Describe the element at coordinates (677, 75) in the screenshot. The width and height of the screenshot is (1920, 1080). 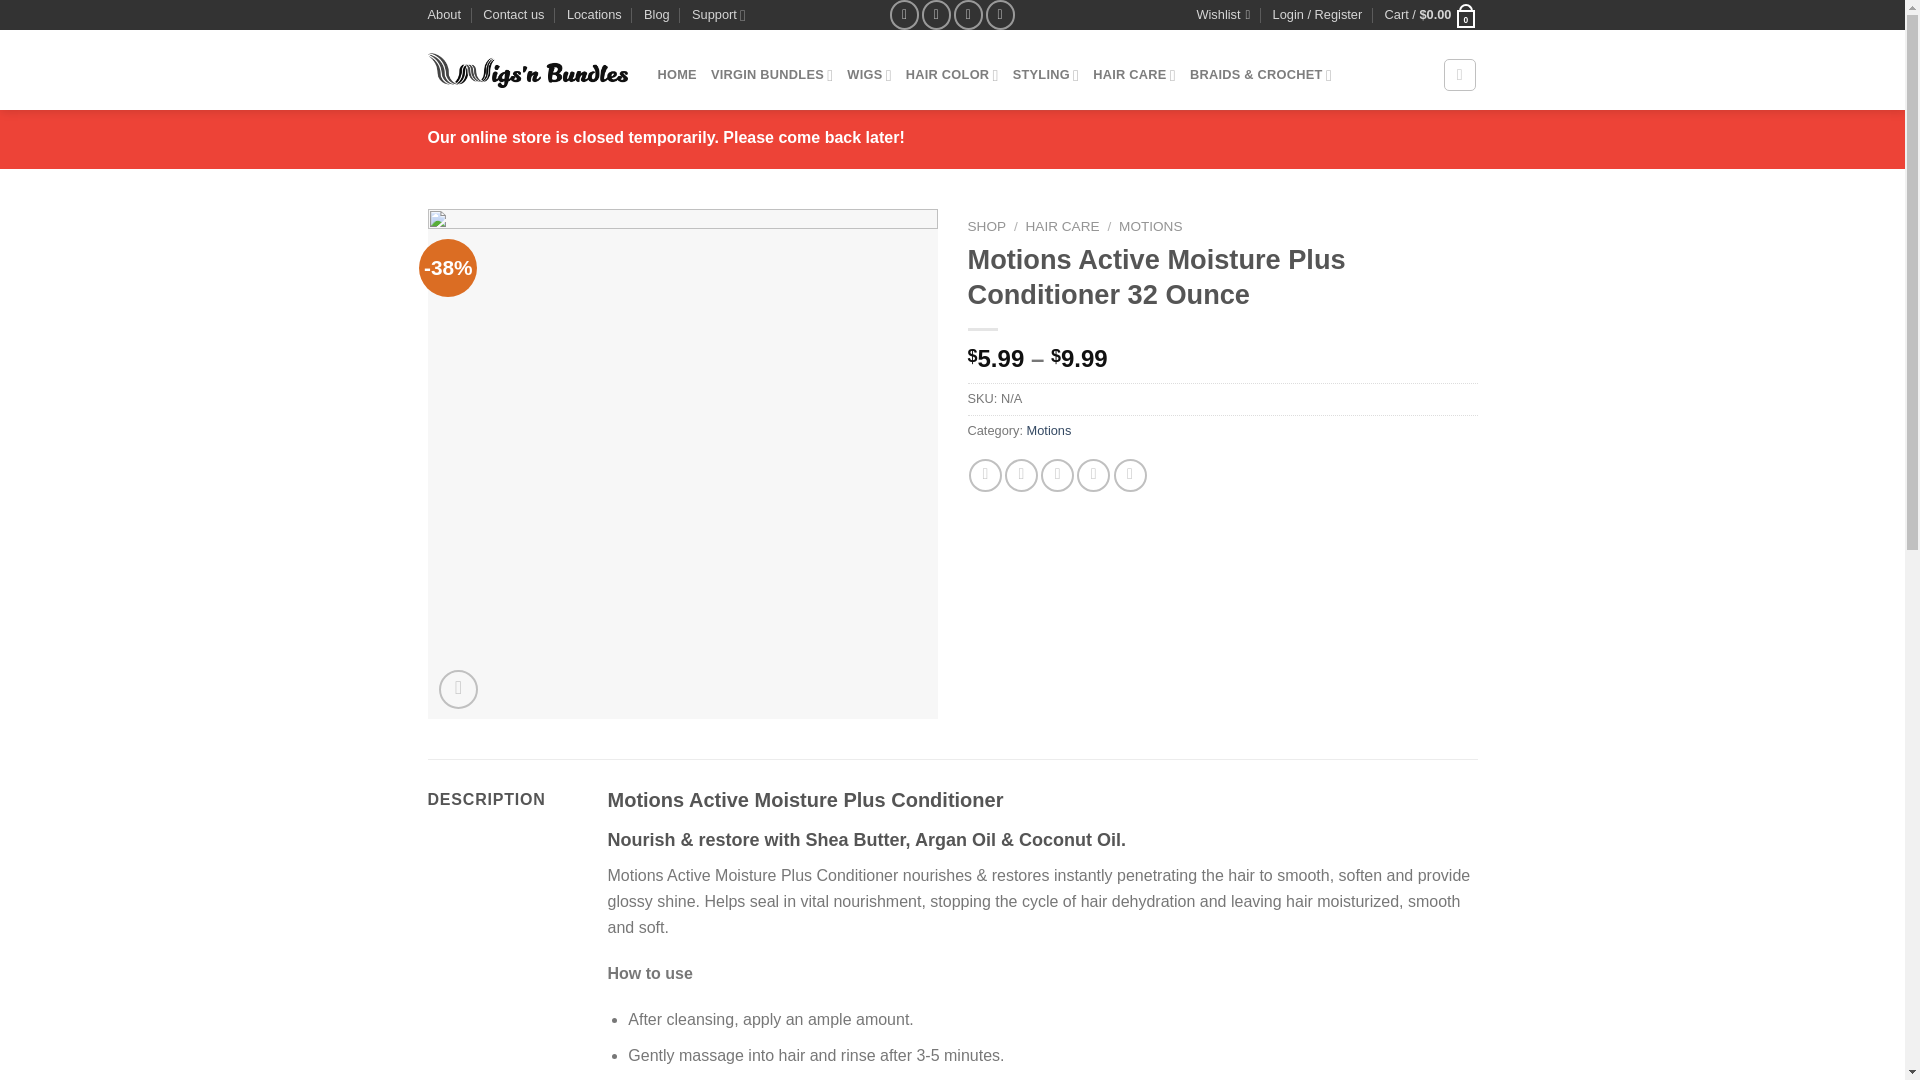
I see `HOME` at that location.